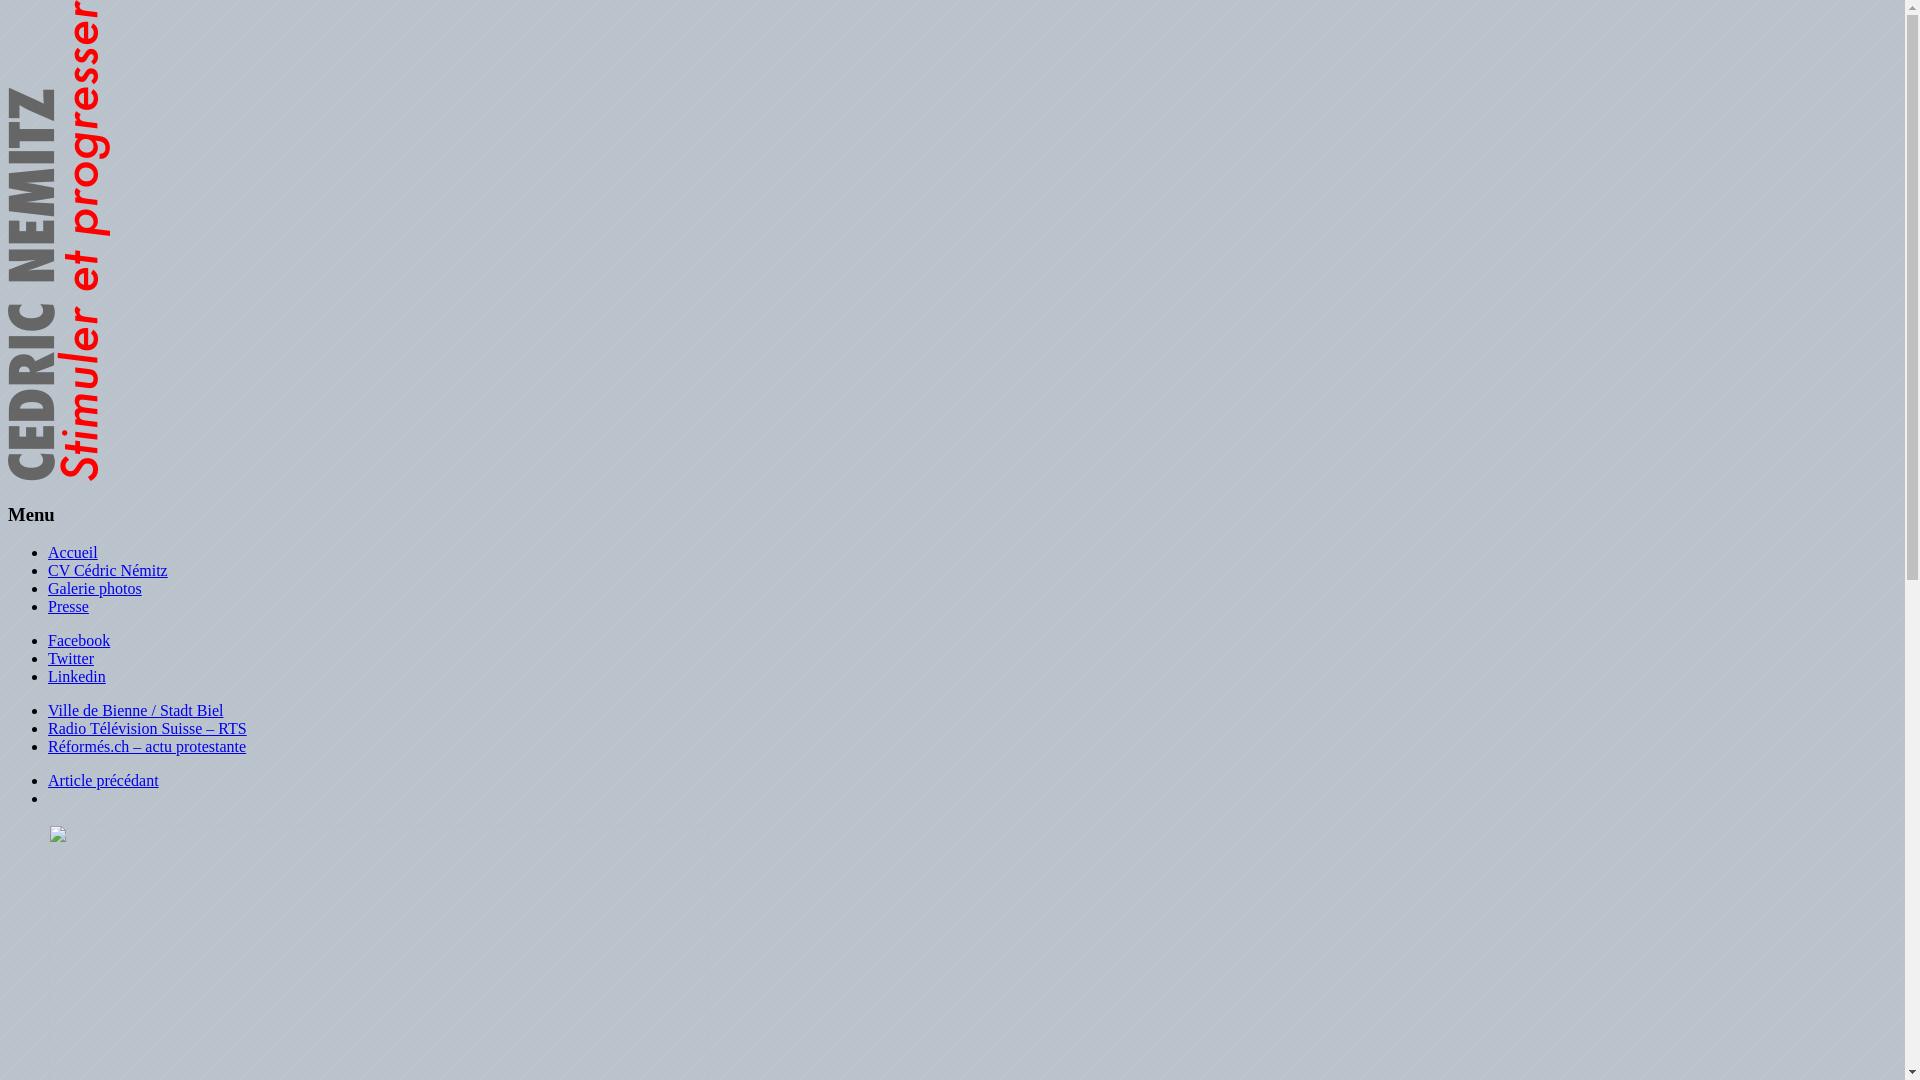 This screenshot has width=1920, height=1080. What do you see at coordinates (68, 606) in the screenshot?
I see `Presse` at bounding box center [68, 606].